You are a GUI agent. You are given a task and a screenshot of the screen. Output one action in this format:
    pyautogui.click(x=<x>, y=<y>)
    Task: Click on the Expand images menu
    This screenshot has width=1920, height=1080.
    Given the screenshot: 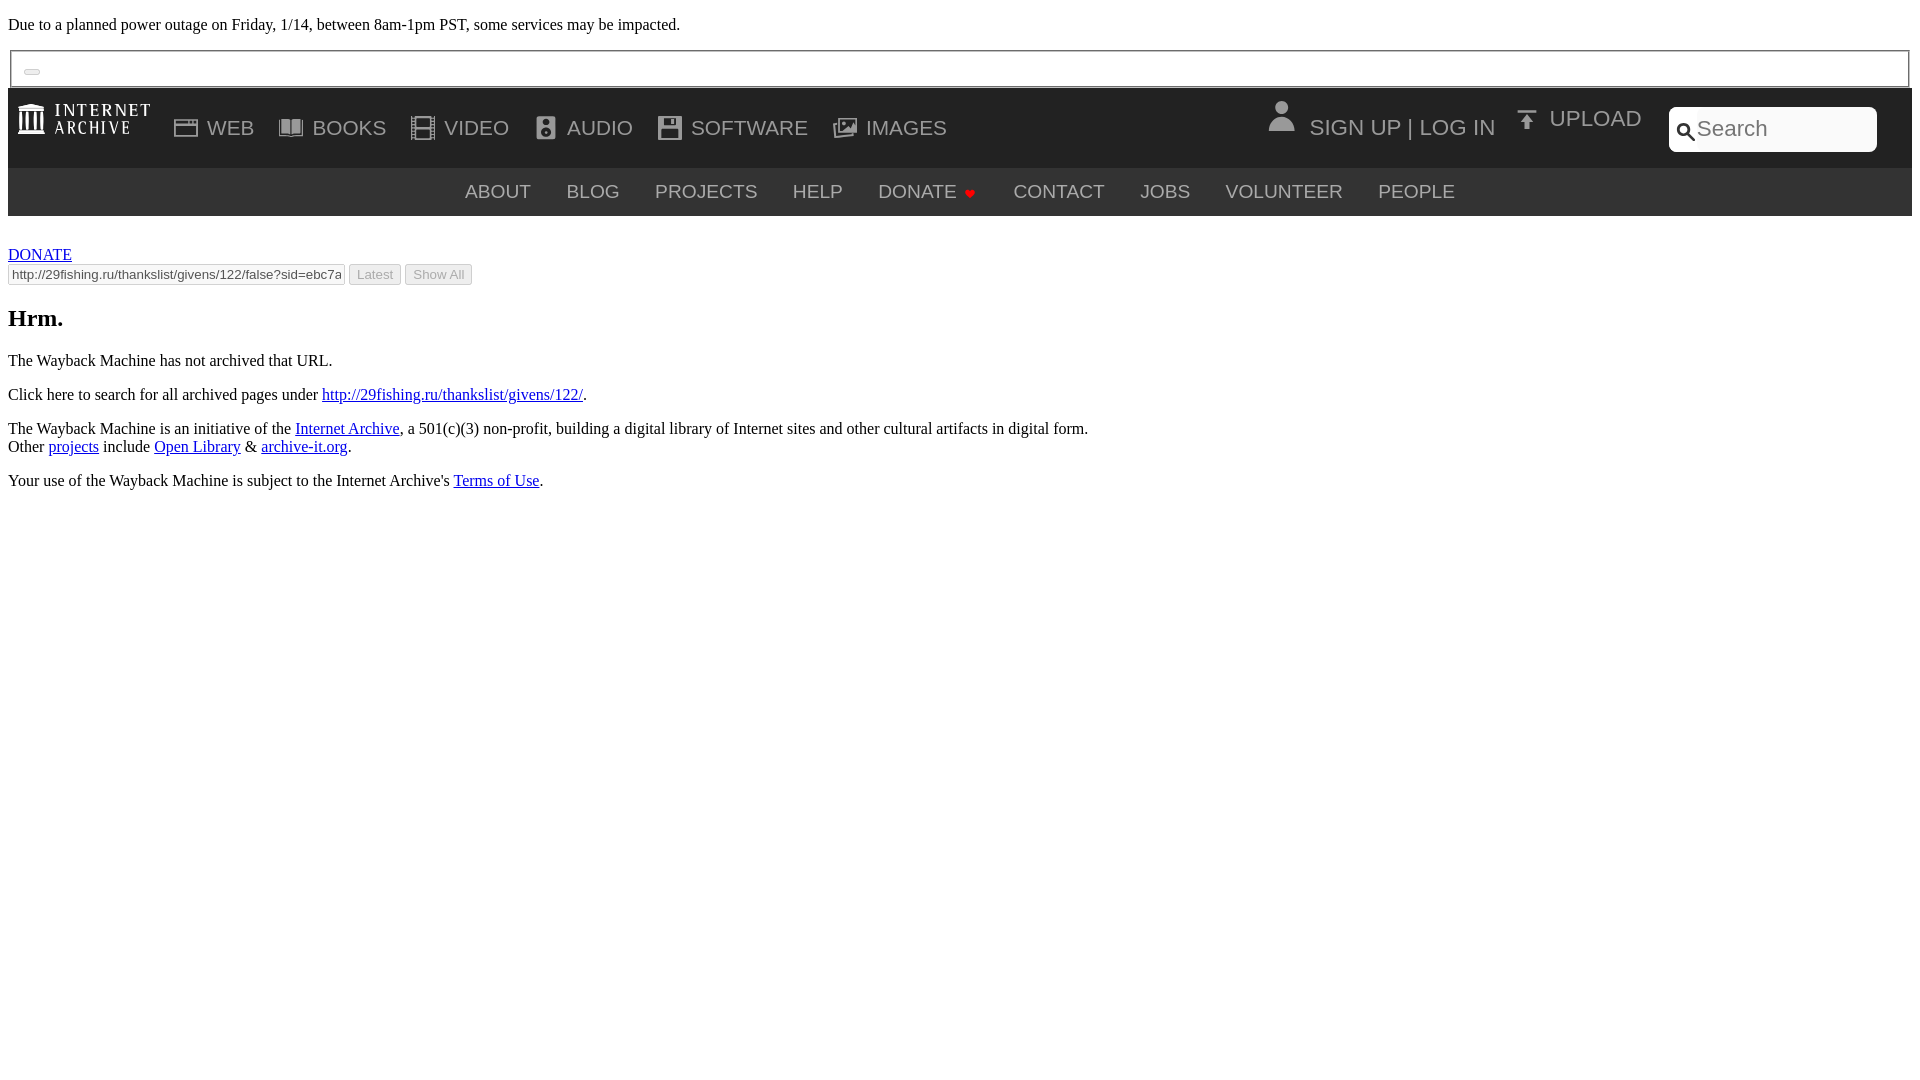 What is the action you would take?
    pyautogui.click(x=893, y=128)
    